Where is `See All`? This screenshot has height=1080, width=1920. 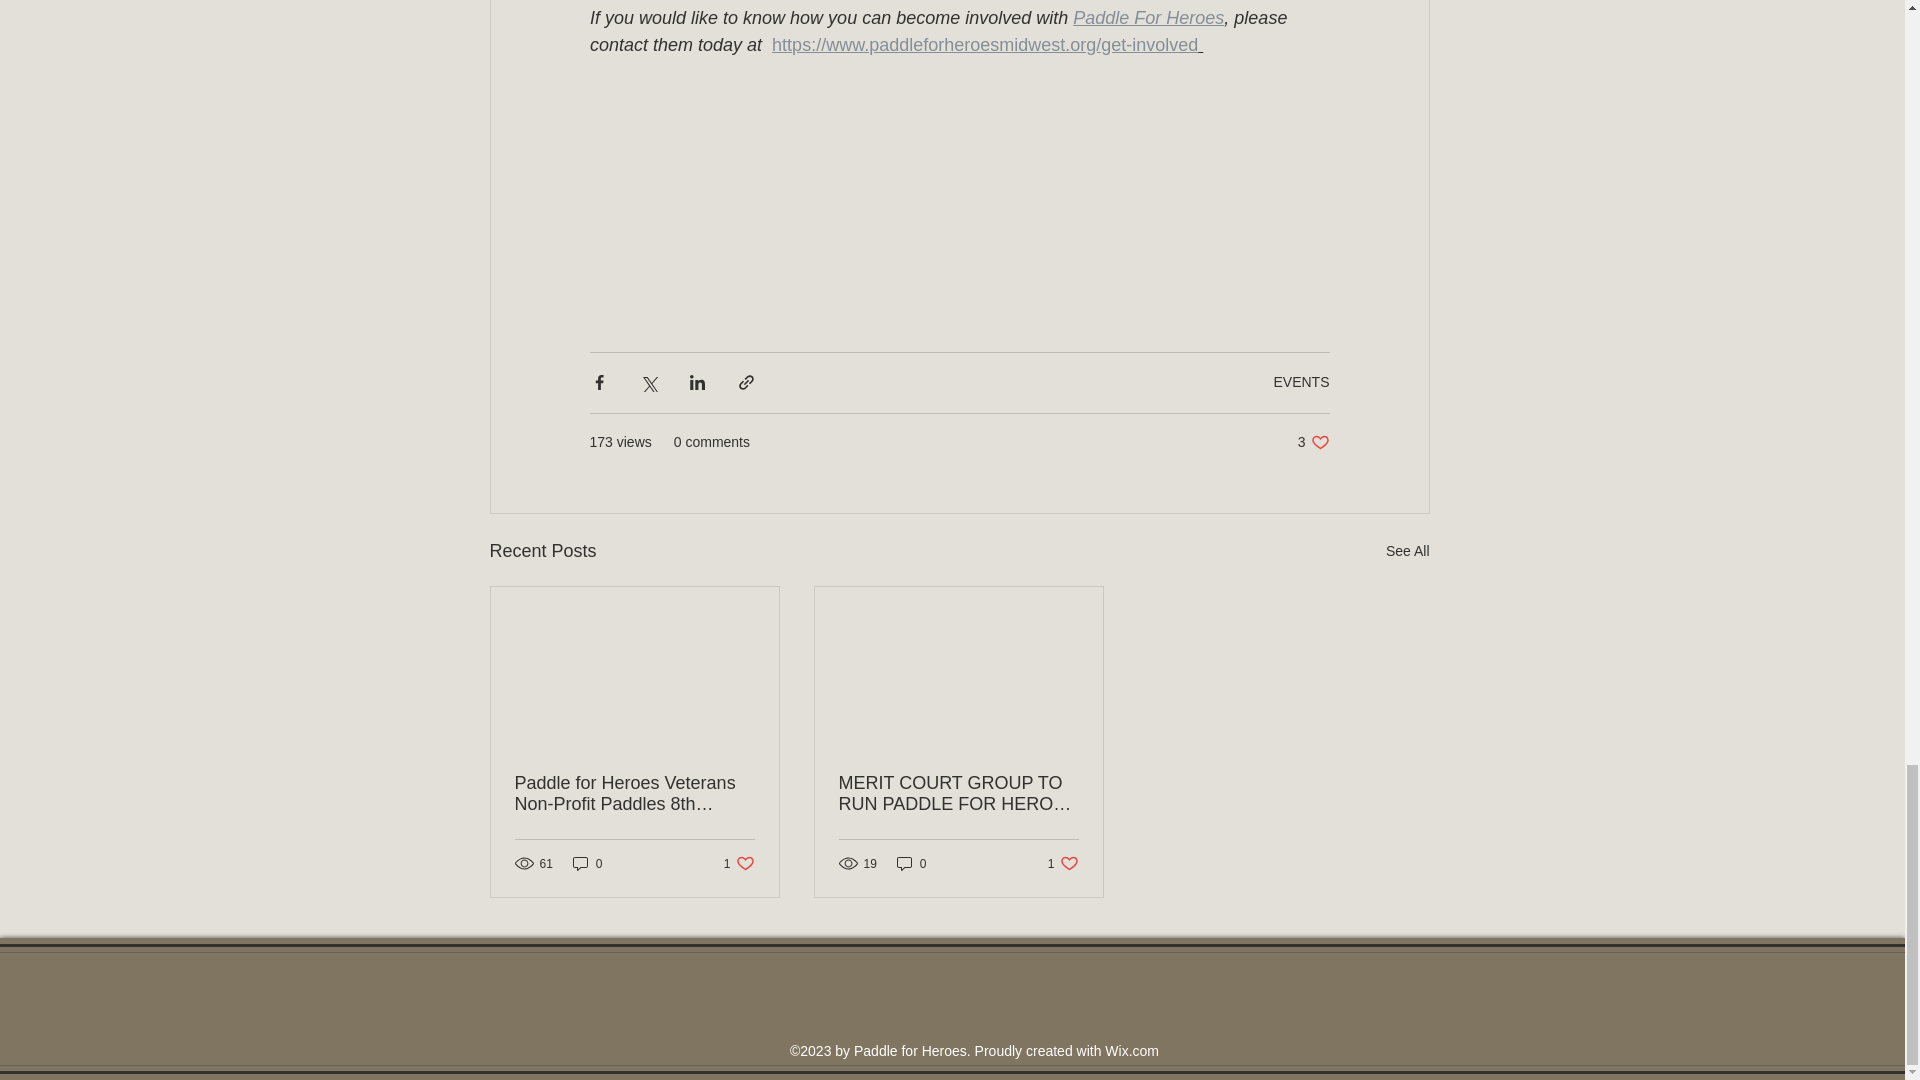
See All is located at coordinates (1314, 442).